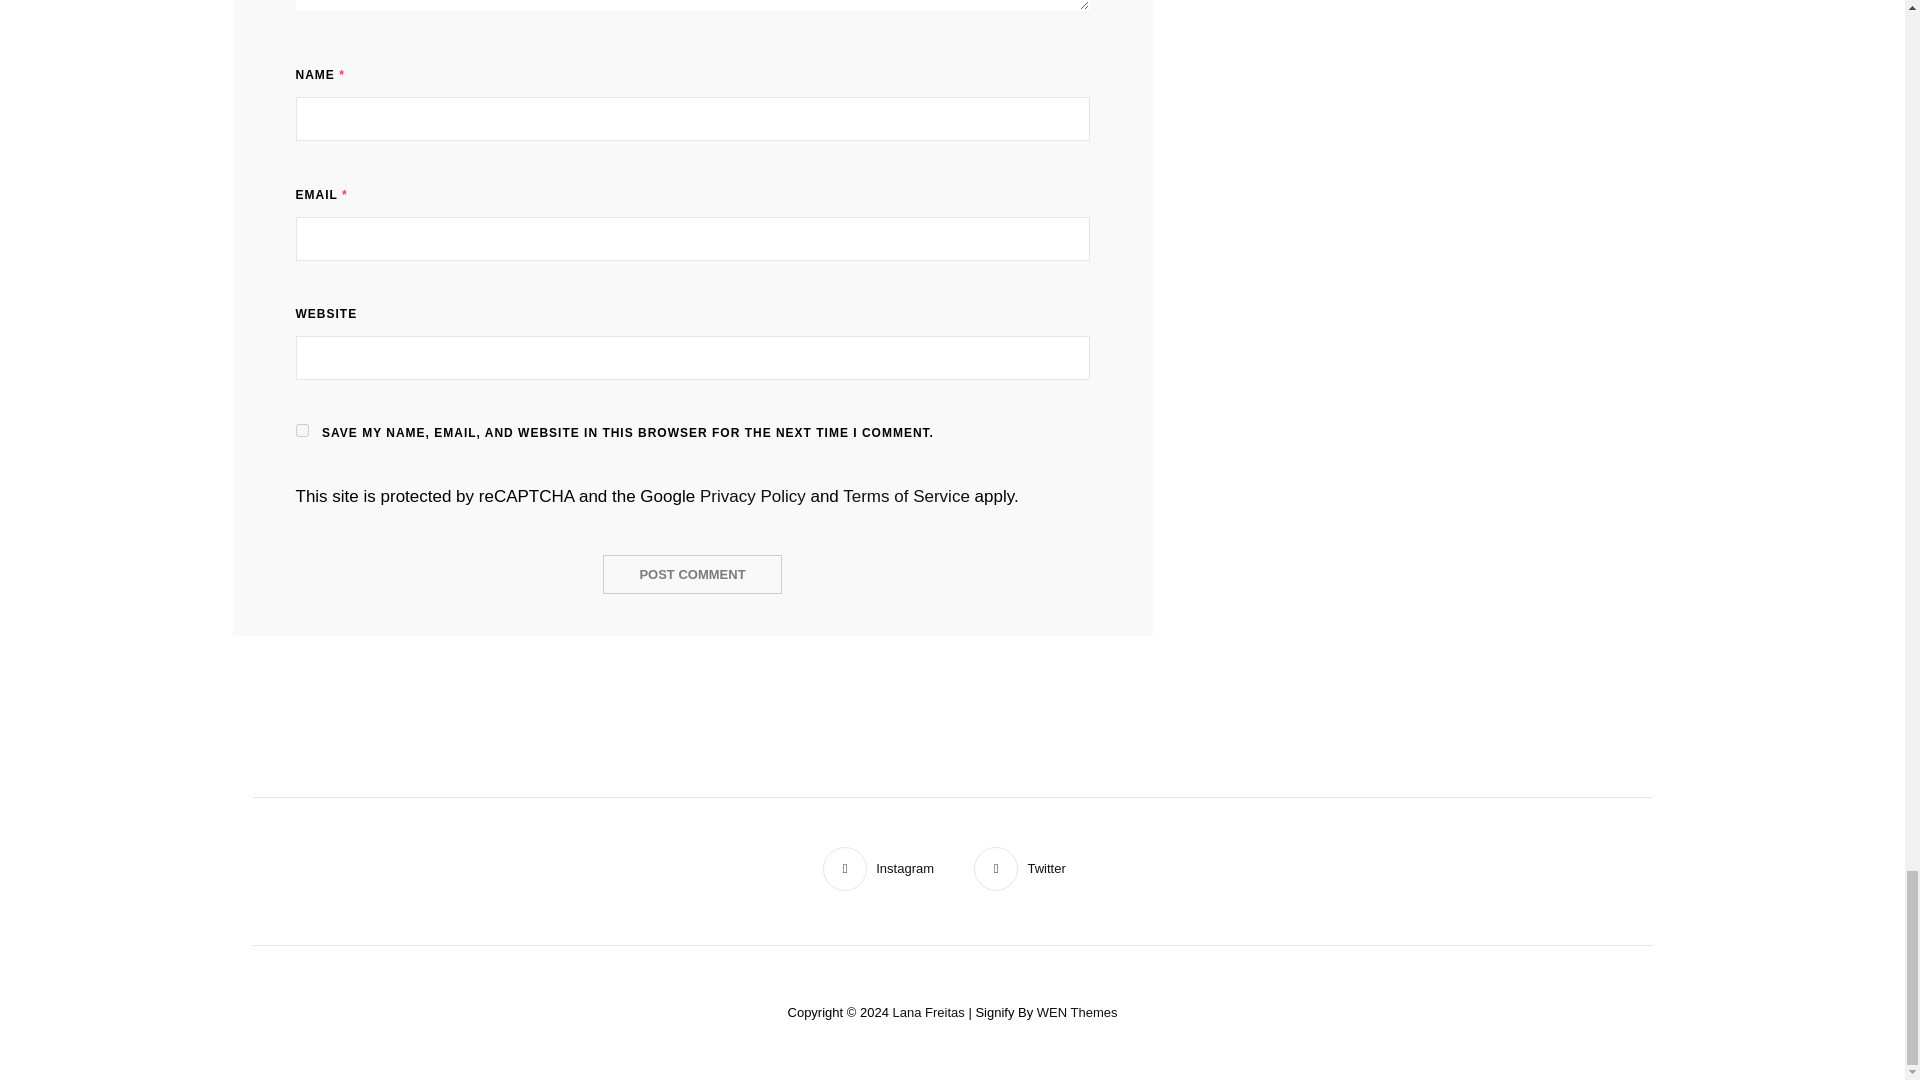 This screenshot has height=1080, width=1920. Describe the element at coordinates (302, 430) in the screenshot. I see `yes` at that location.